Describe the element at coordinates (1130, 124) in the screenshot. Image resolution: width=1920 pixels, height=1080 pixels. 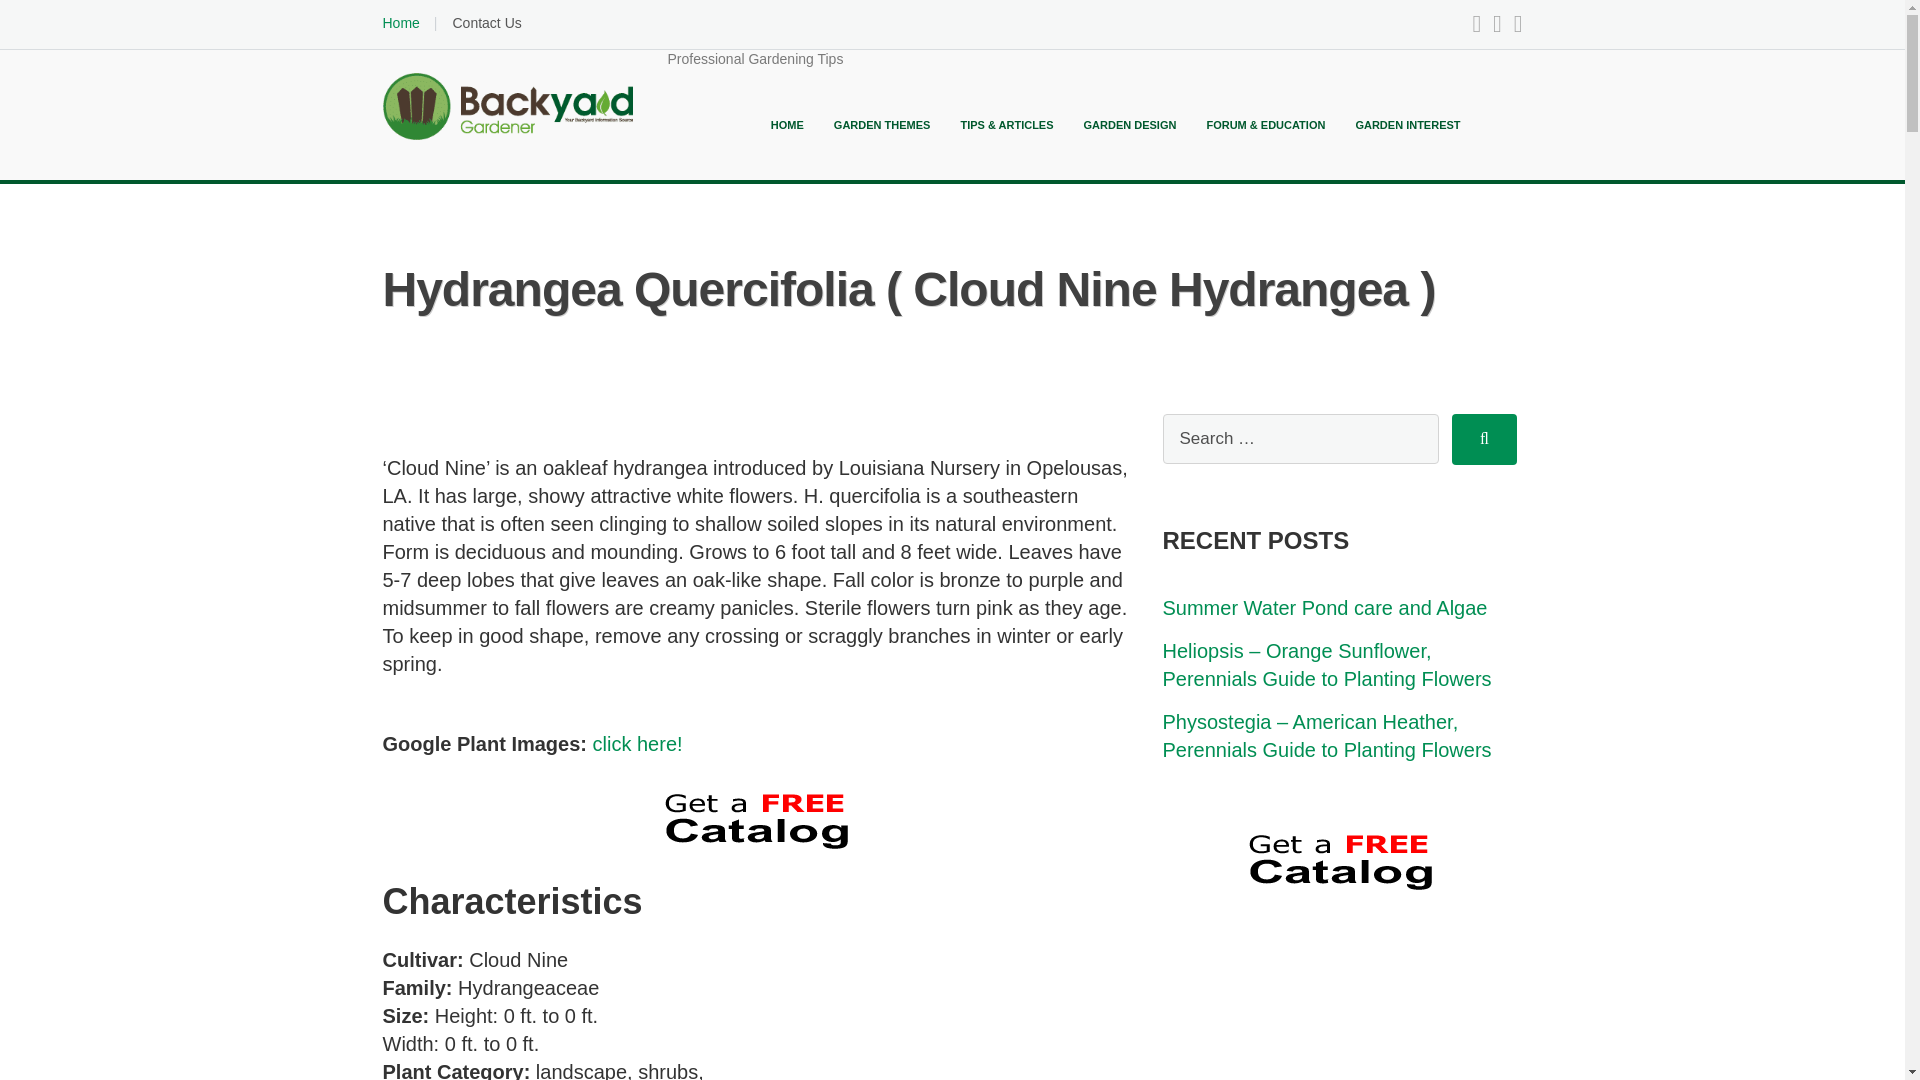
I see `GARDEN DESIGN` at that location.